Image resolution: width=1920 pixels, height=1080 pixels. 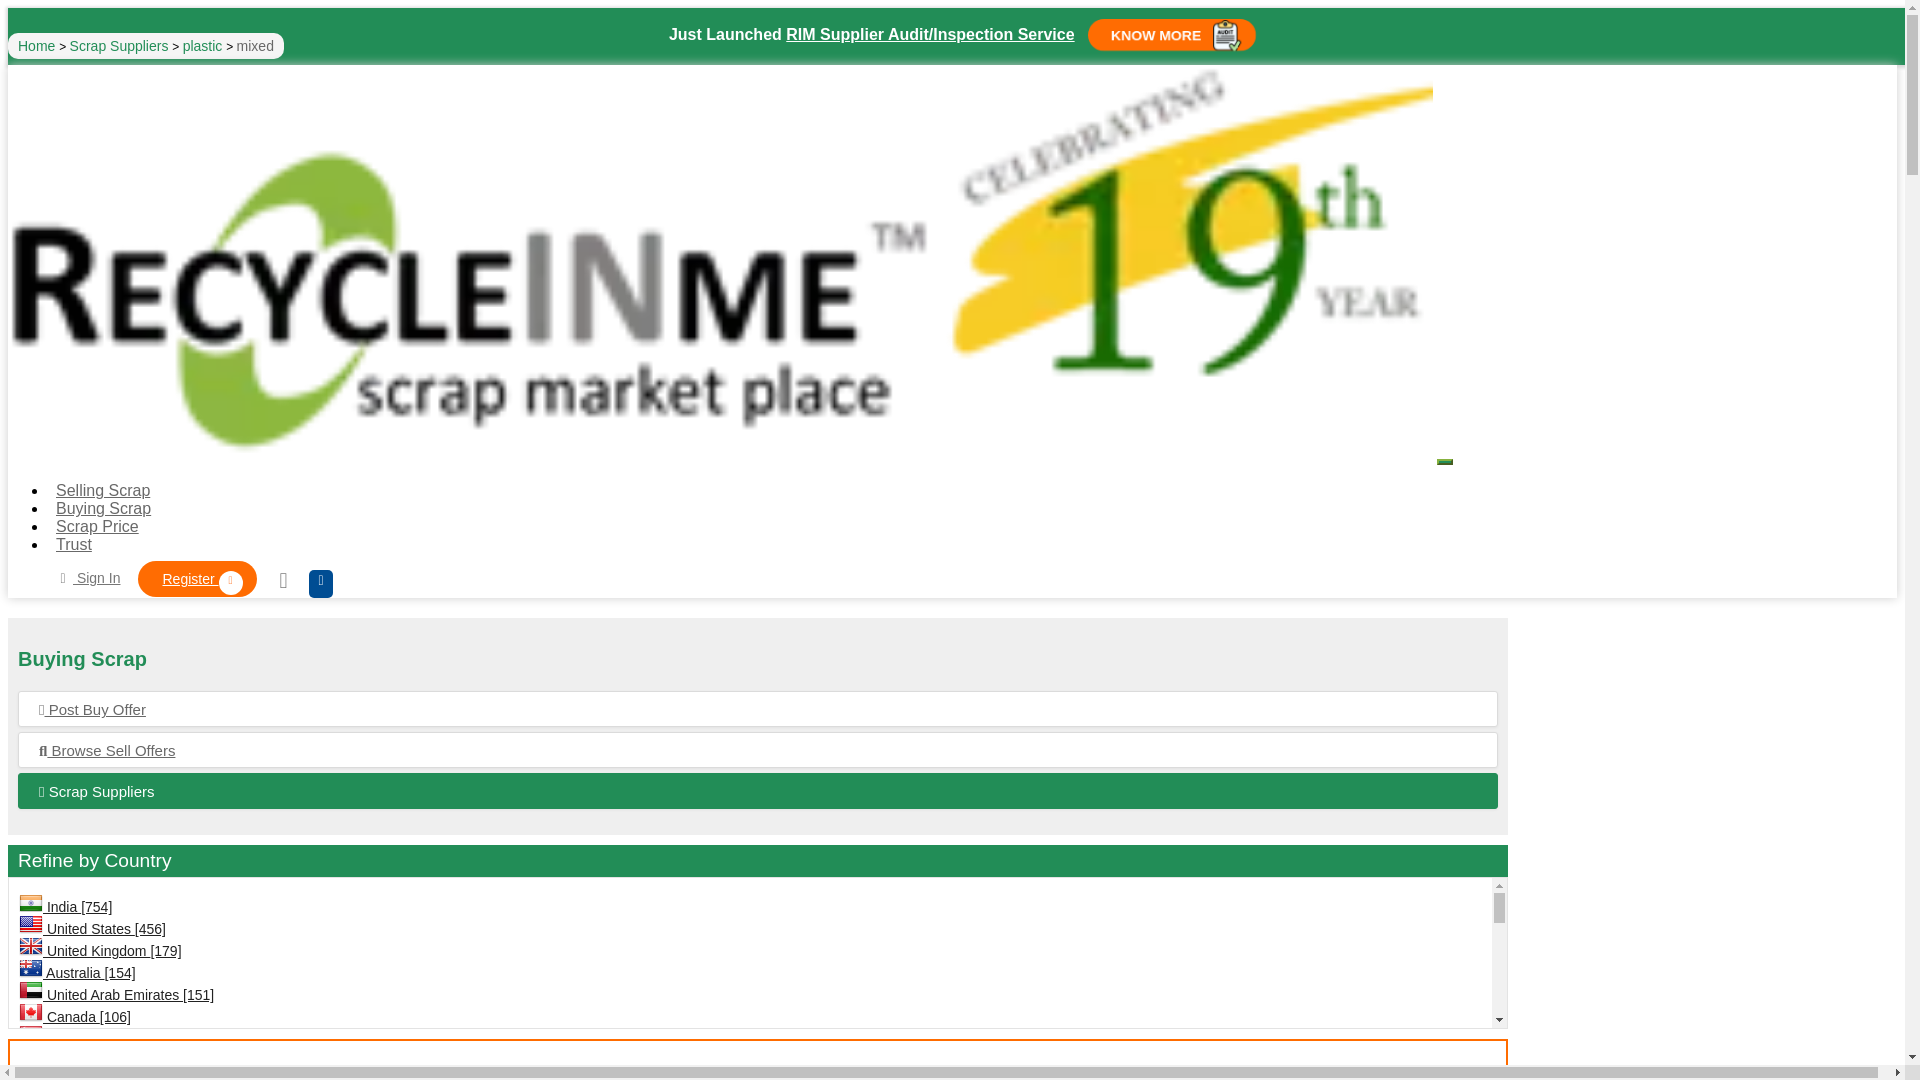 What do you see at coordinates (757, 710) in the screenshot?
I see `Post Buy Offer` at bounding box center [757, 710].